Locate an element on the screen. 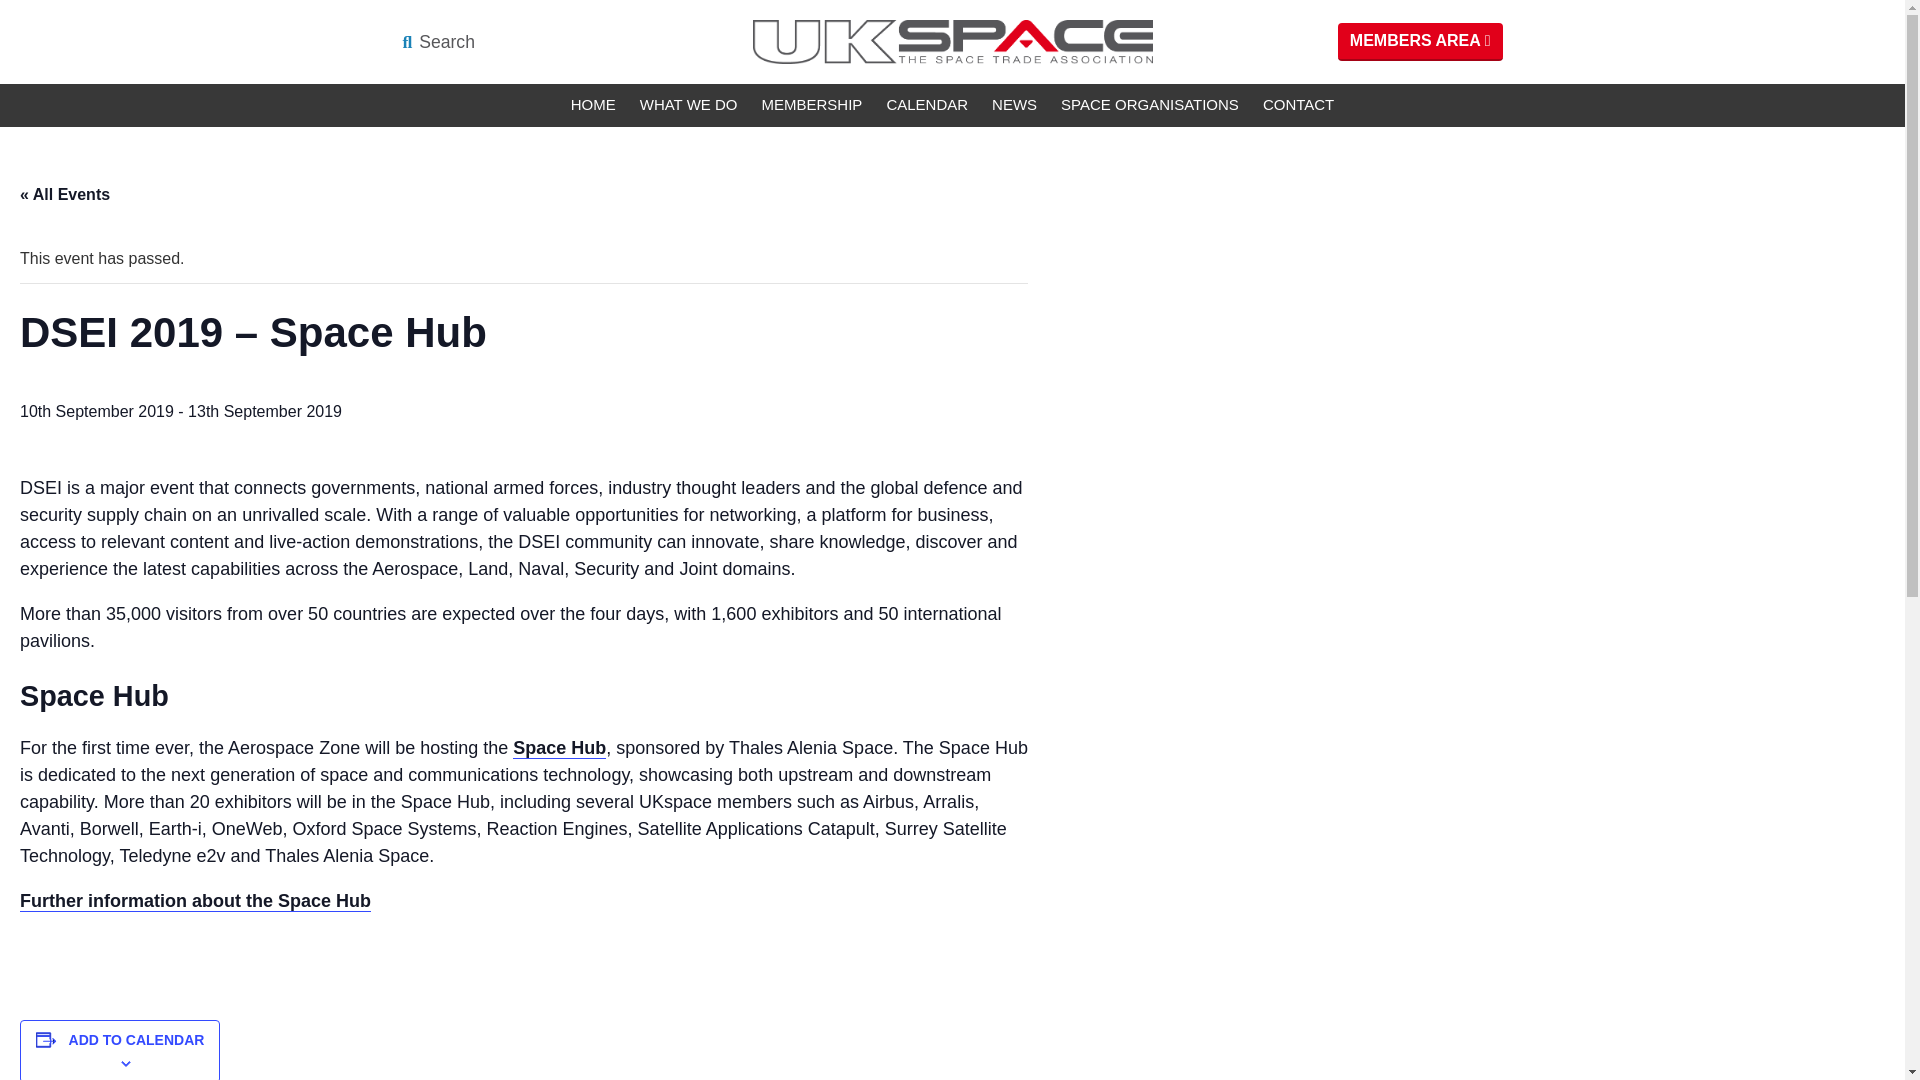  CALENDAR is located at coordinates (926, 106).